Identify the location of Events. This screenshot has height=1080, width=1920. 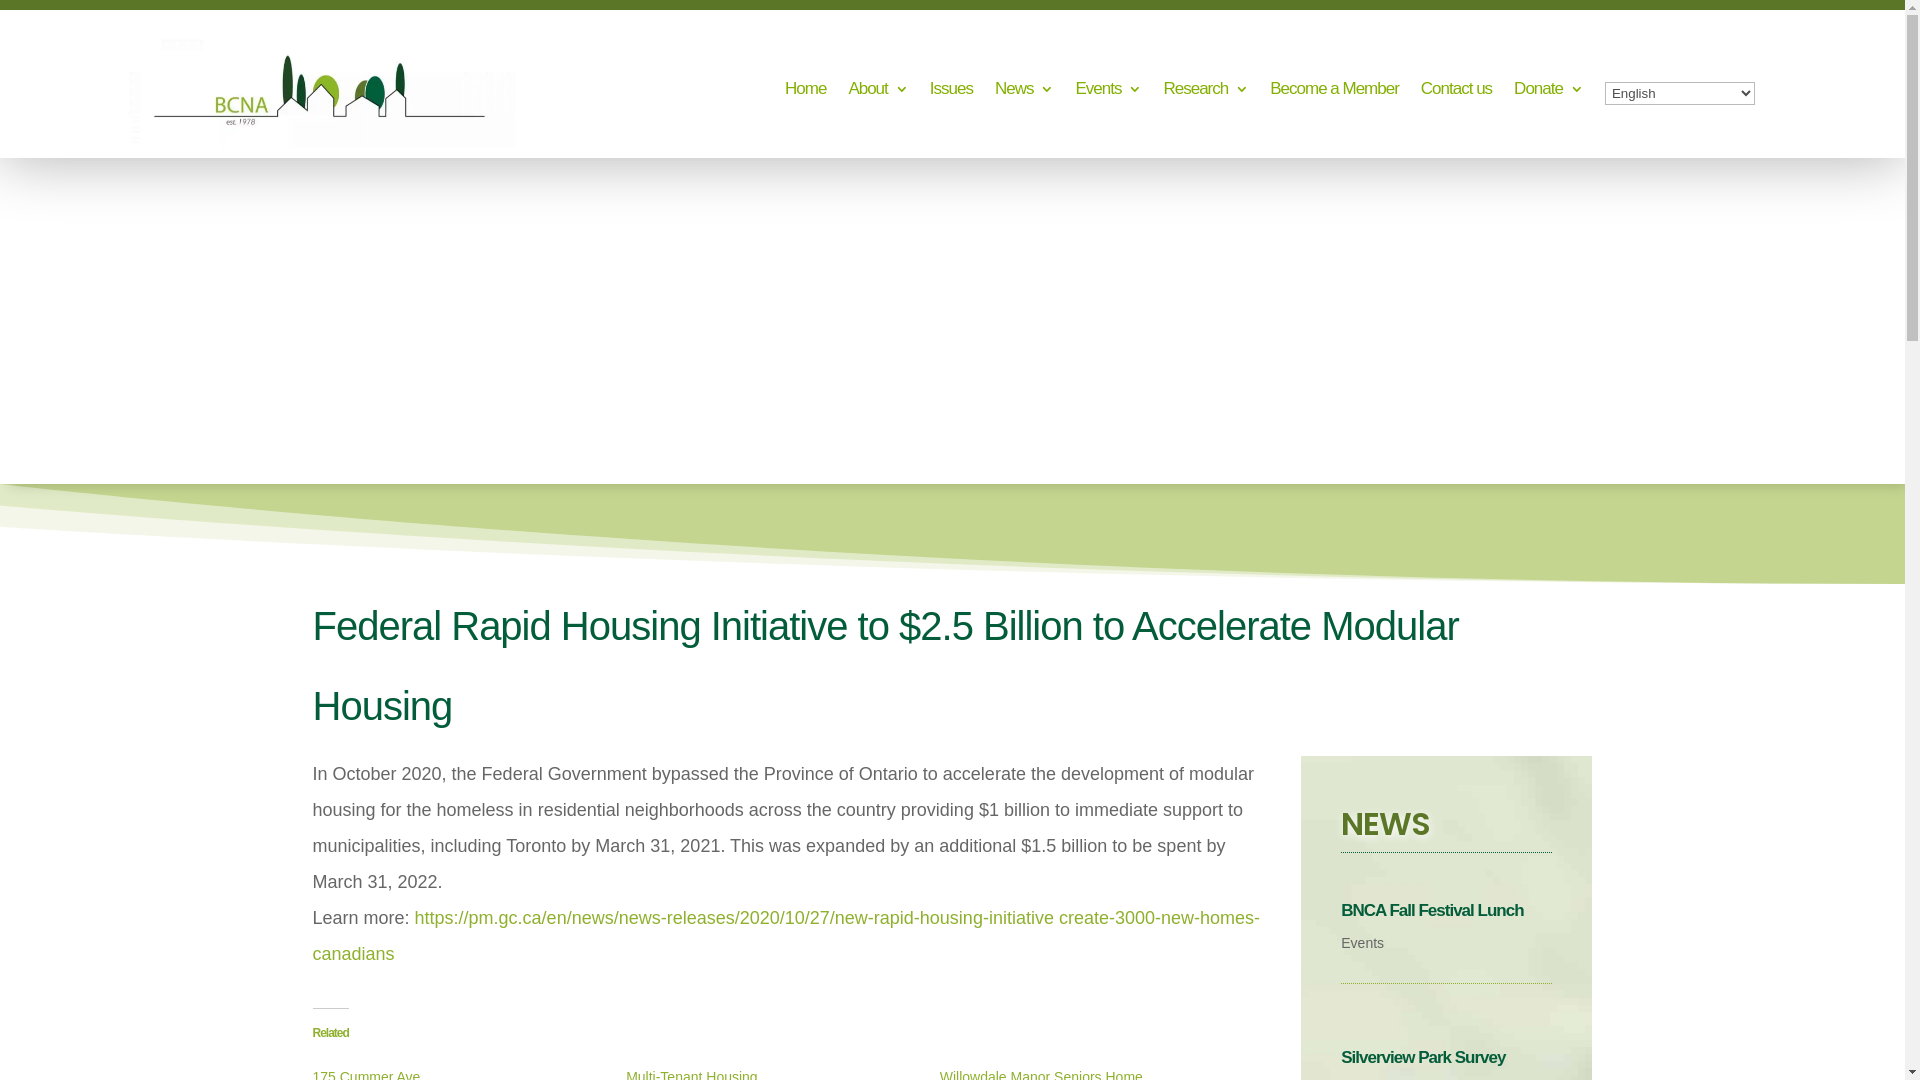
(1362, 943).